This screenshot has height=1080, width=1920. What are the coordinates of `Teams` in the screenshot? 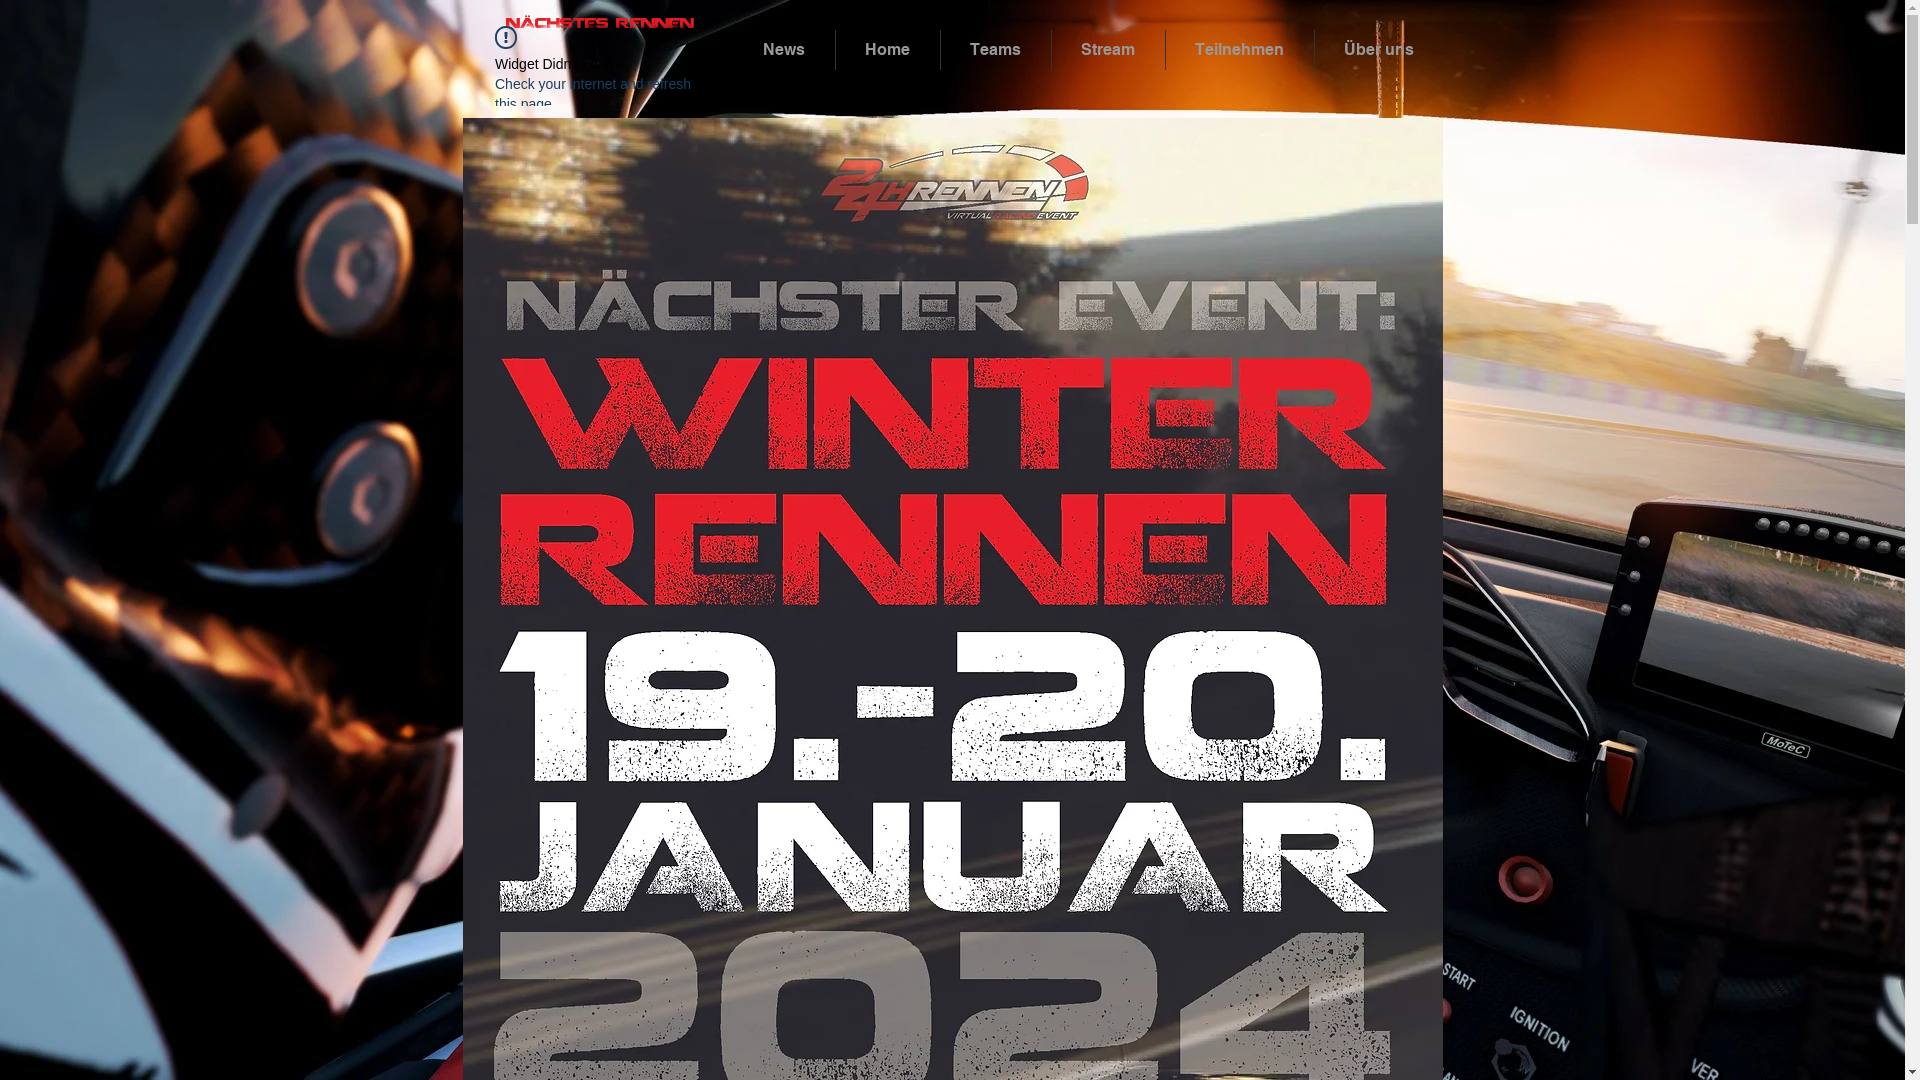 It's located at (995, 50).